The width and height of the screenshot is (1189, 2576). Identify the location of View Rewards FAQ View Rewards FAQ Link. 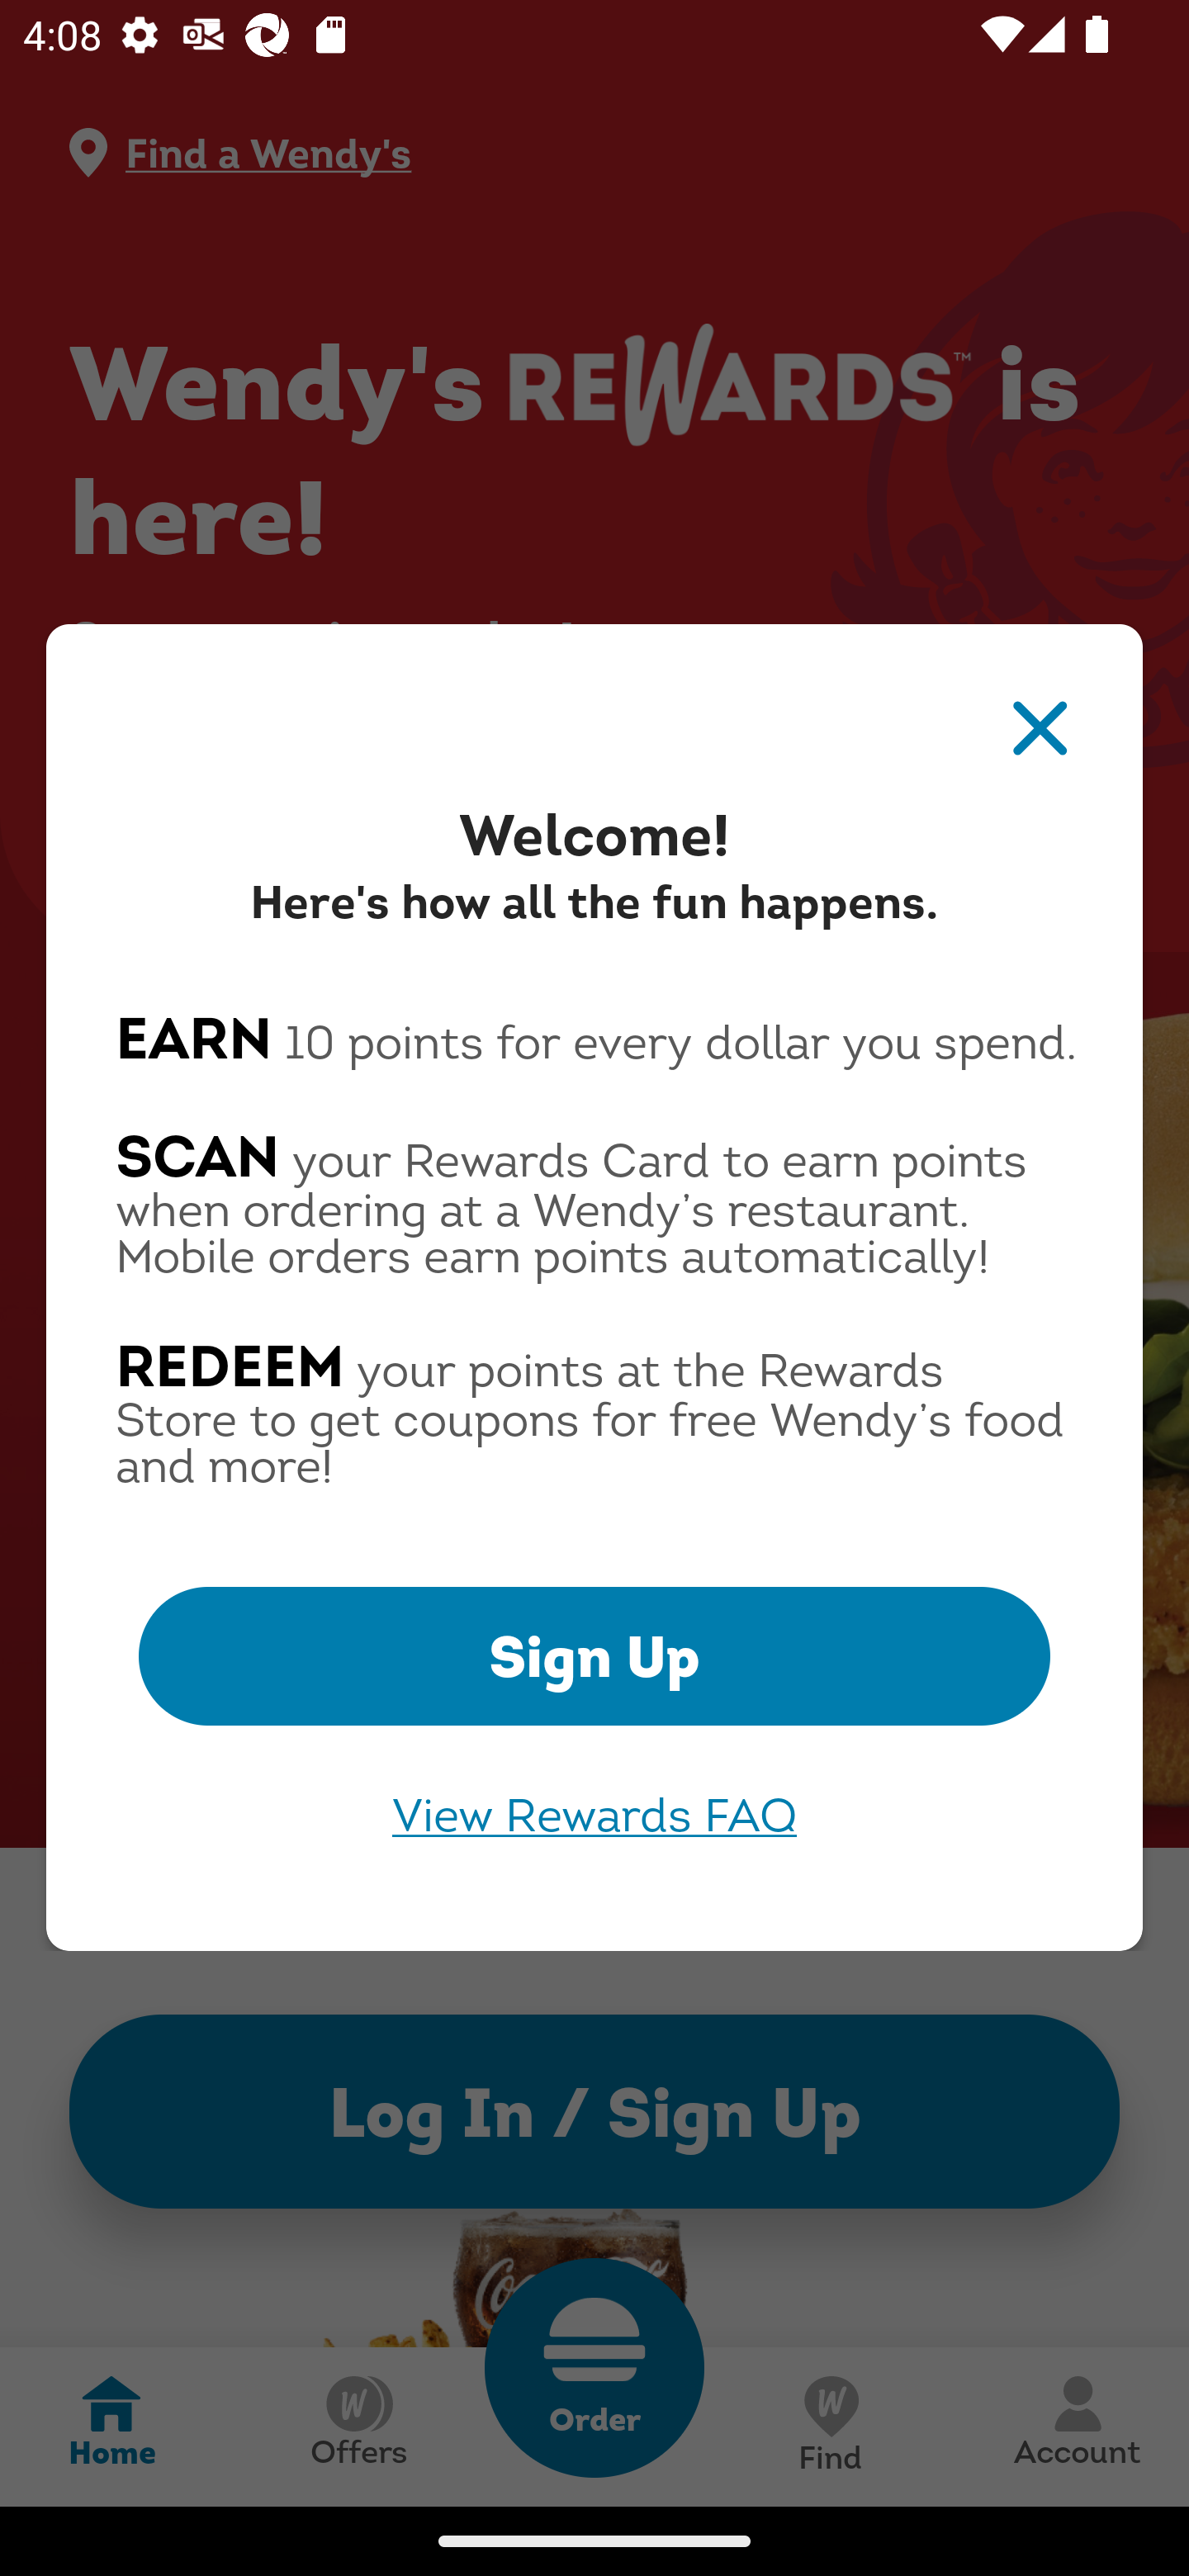
(594, 1815).